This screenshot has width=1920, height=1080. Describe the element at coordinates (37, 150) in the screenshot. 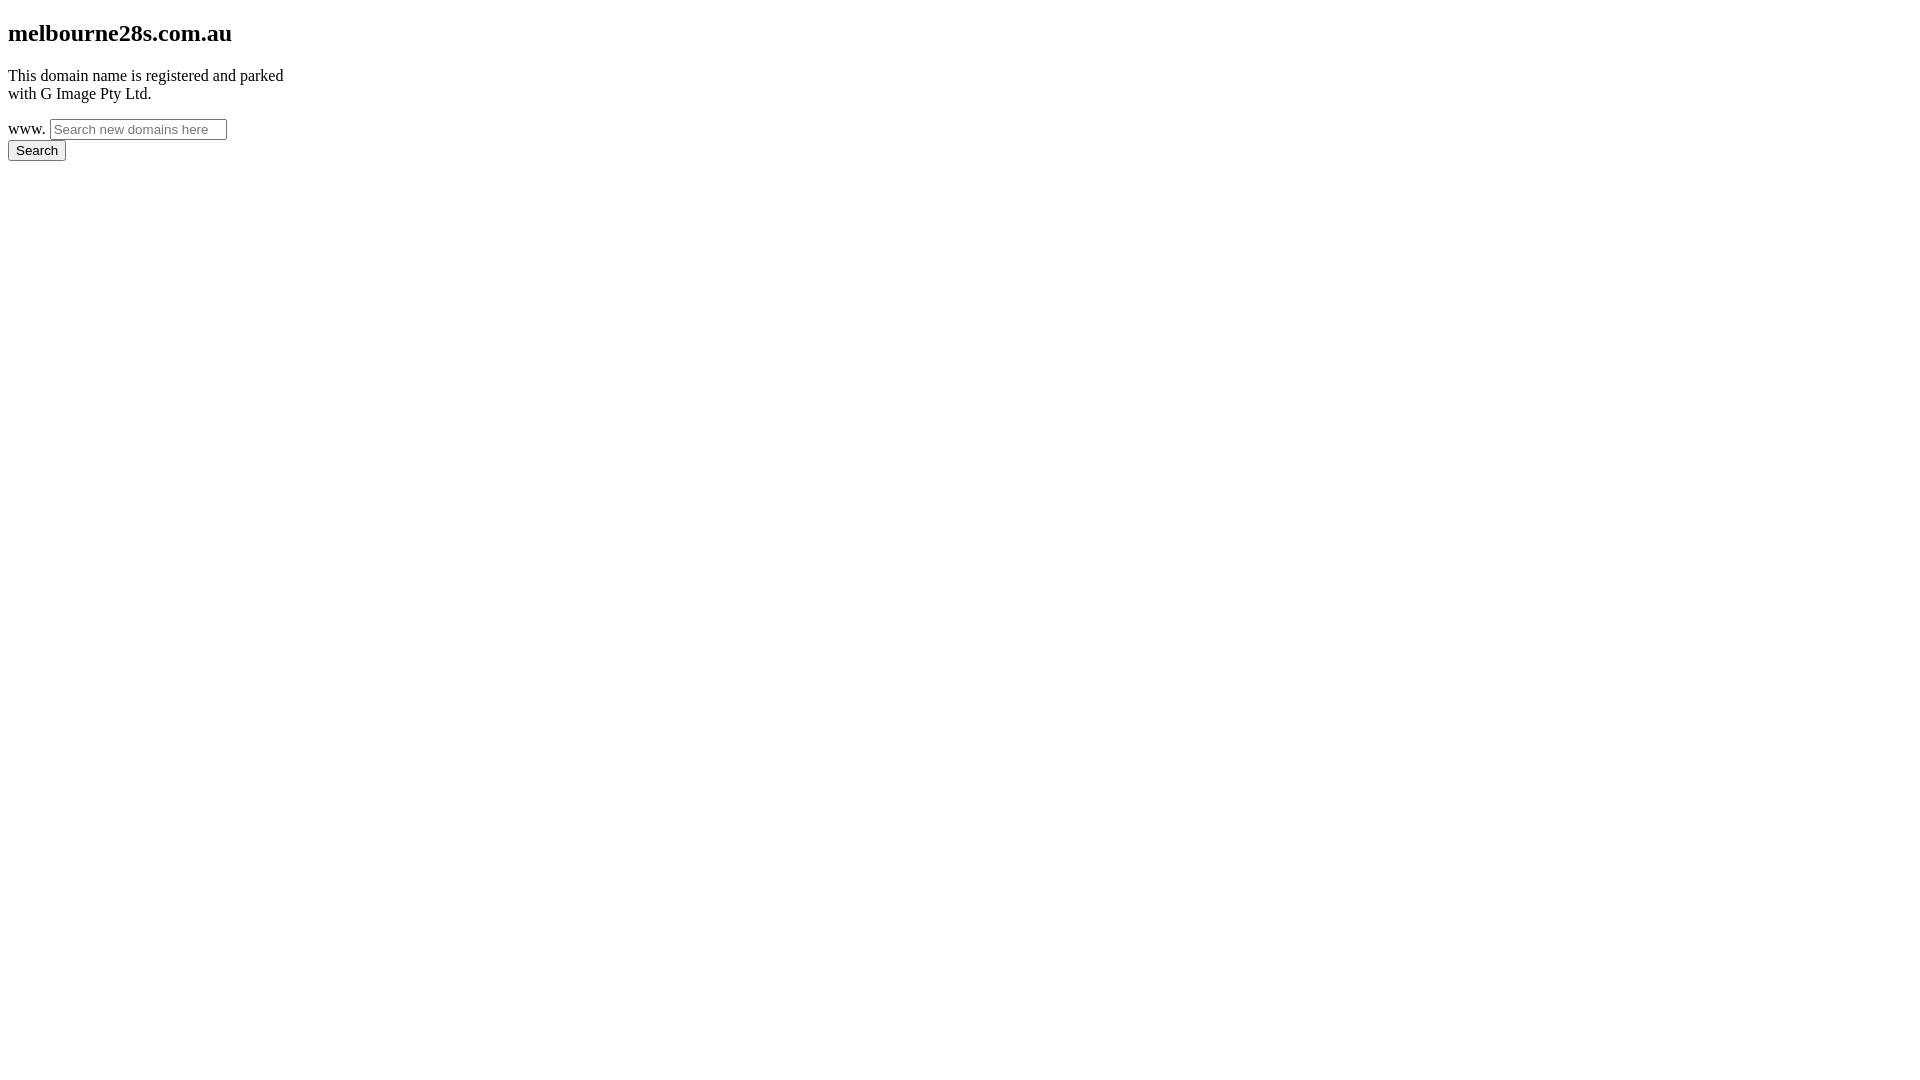

I see `Search` at that location.